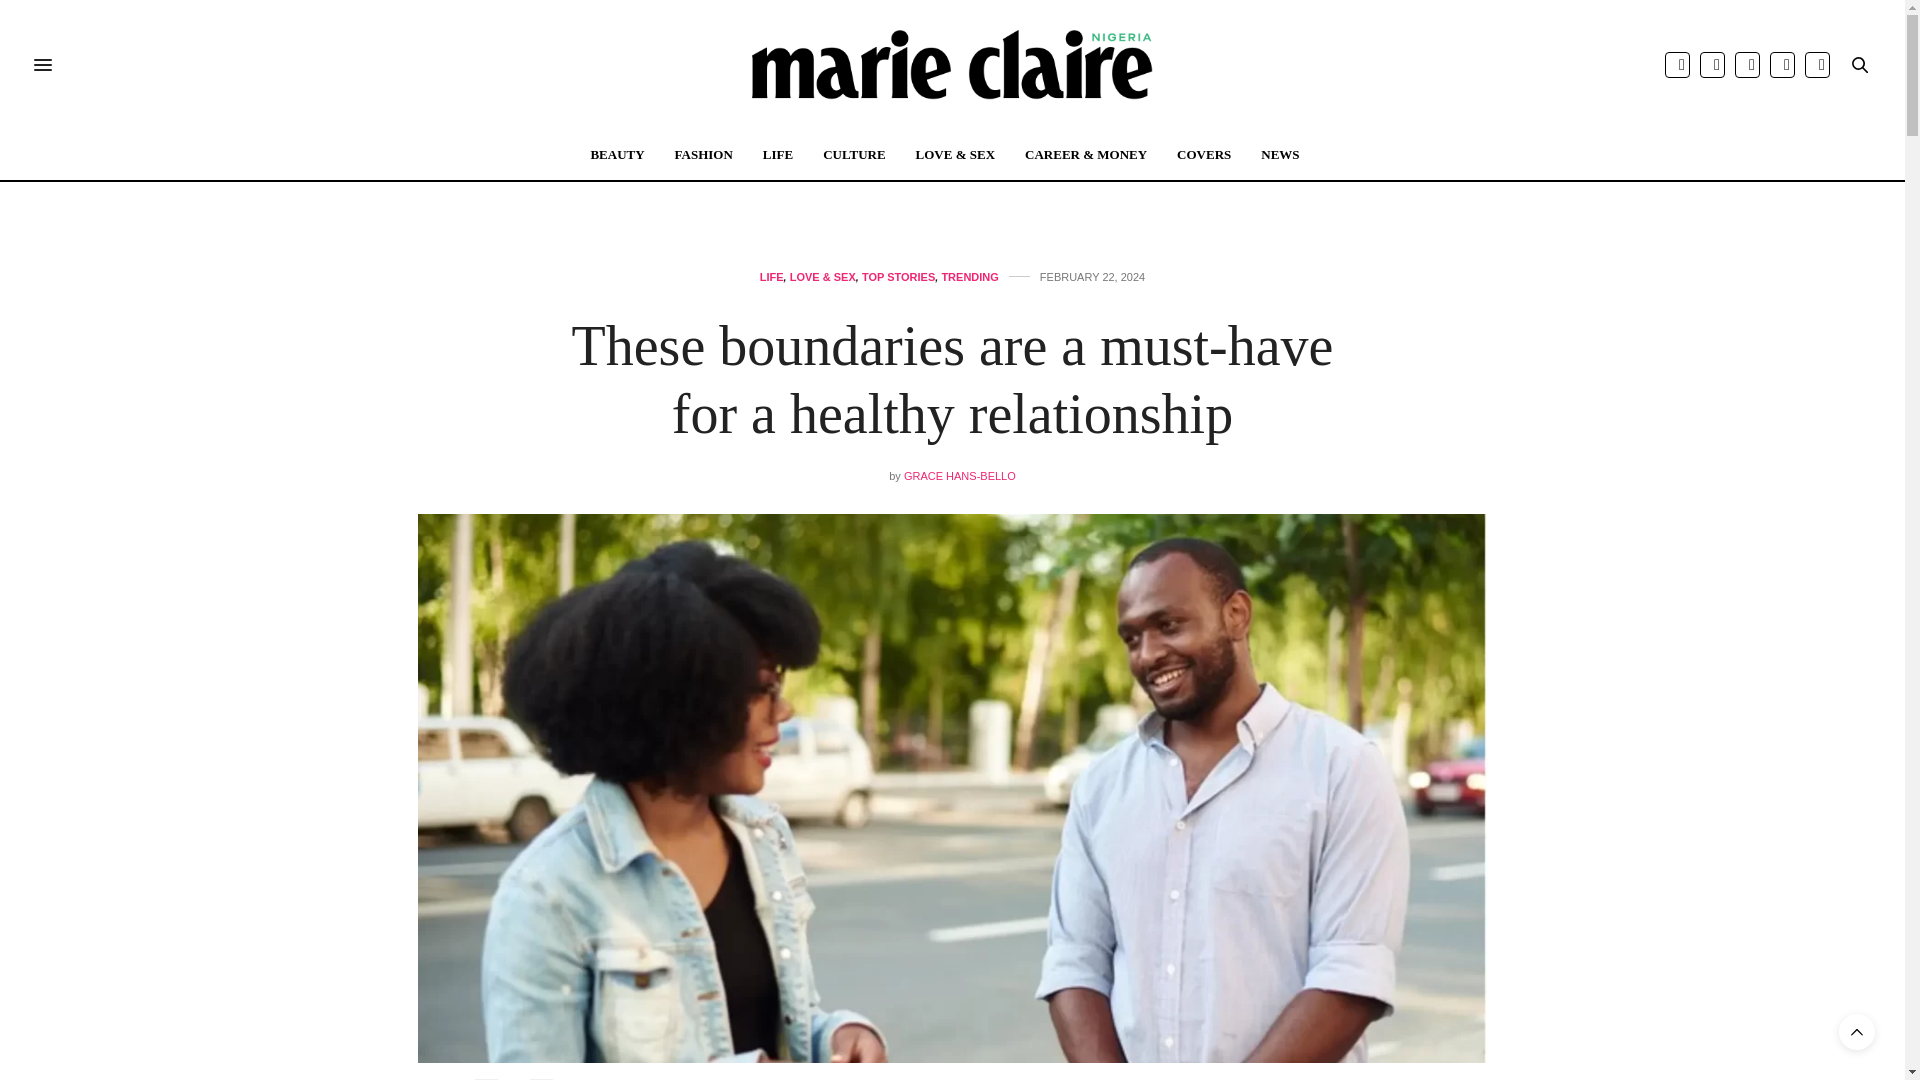  What do you see at coordinates (616, 154) in the screenshot?
I see `BEAUTY` at bounding box center [616, 154].